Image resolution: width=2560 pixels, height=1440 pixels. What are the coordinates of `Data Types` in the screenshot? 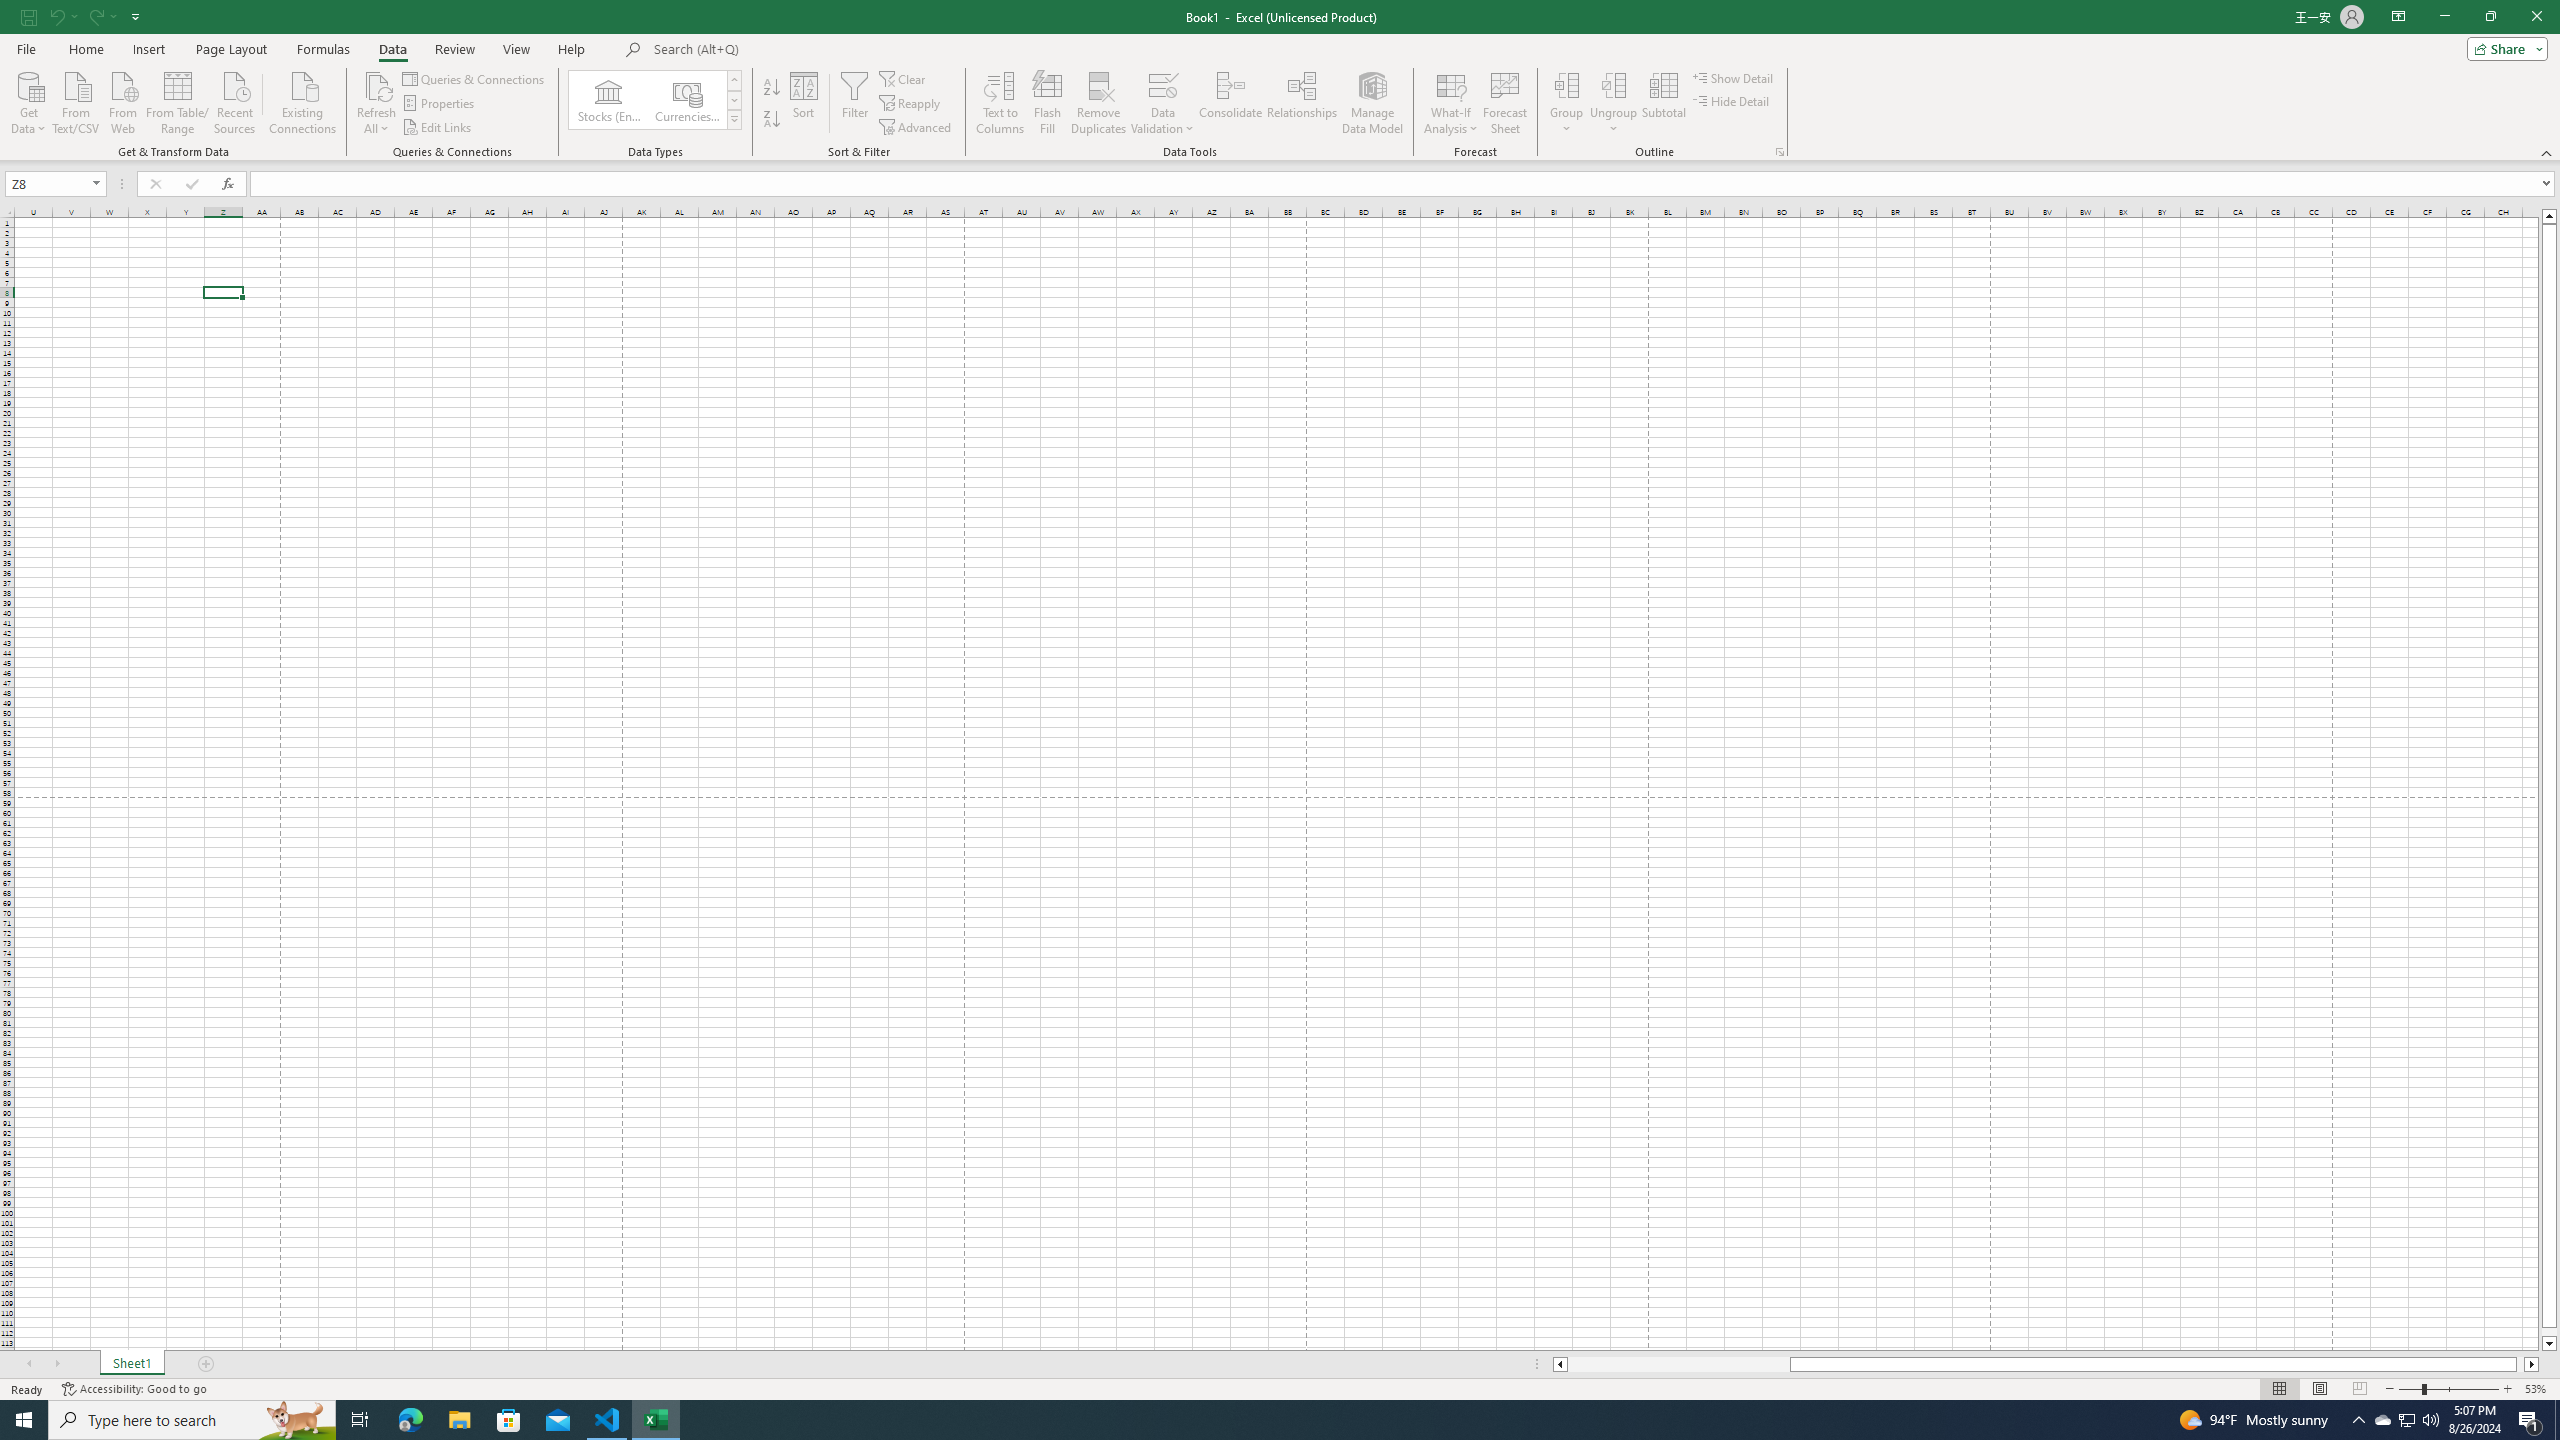 It's located at (734, 119).